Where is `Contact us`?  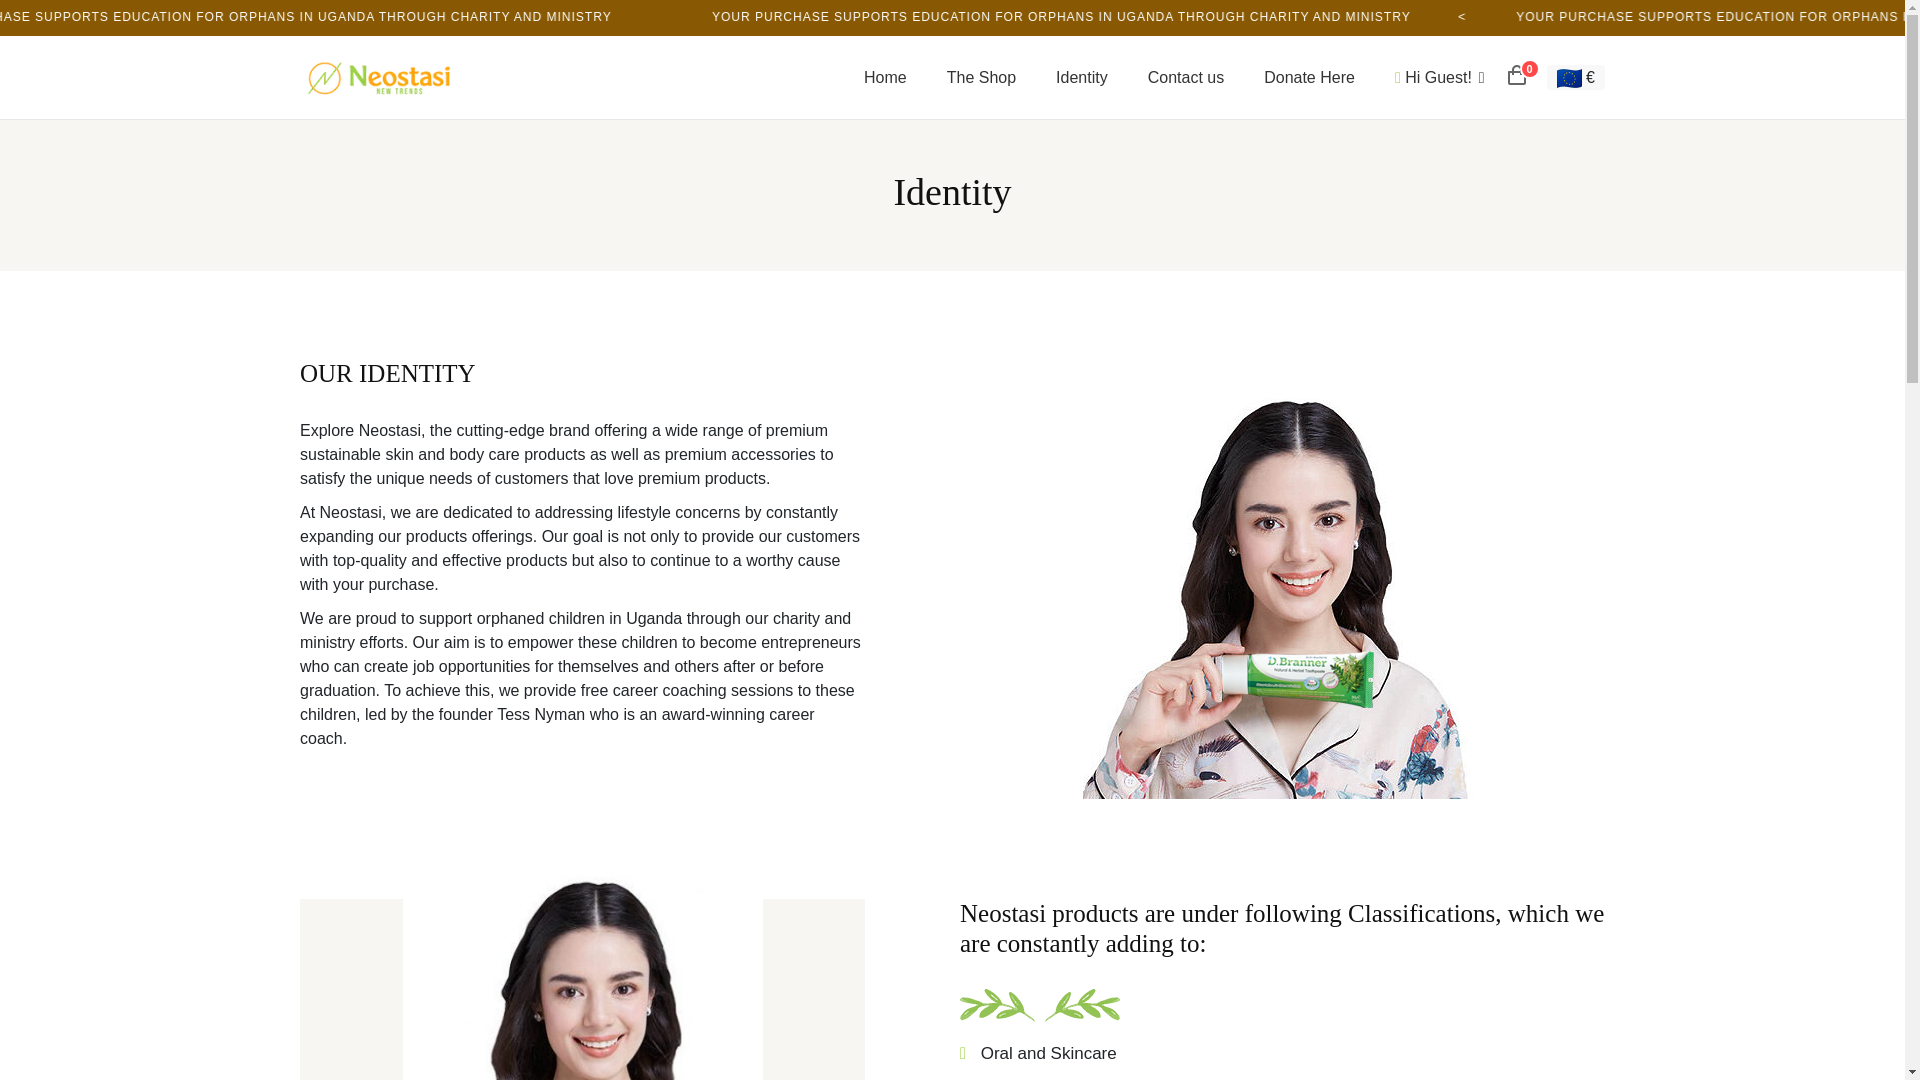
Contact us is located at coordinates (1186, 77).